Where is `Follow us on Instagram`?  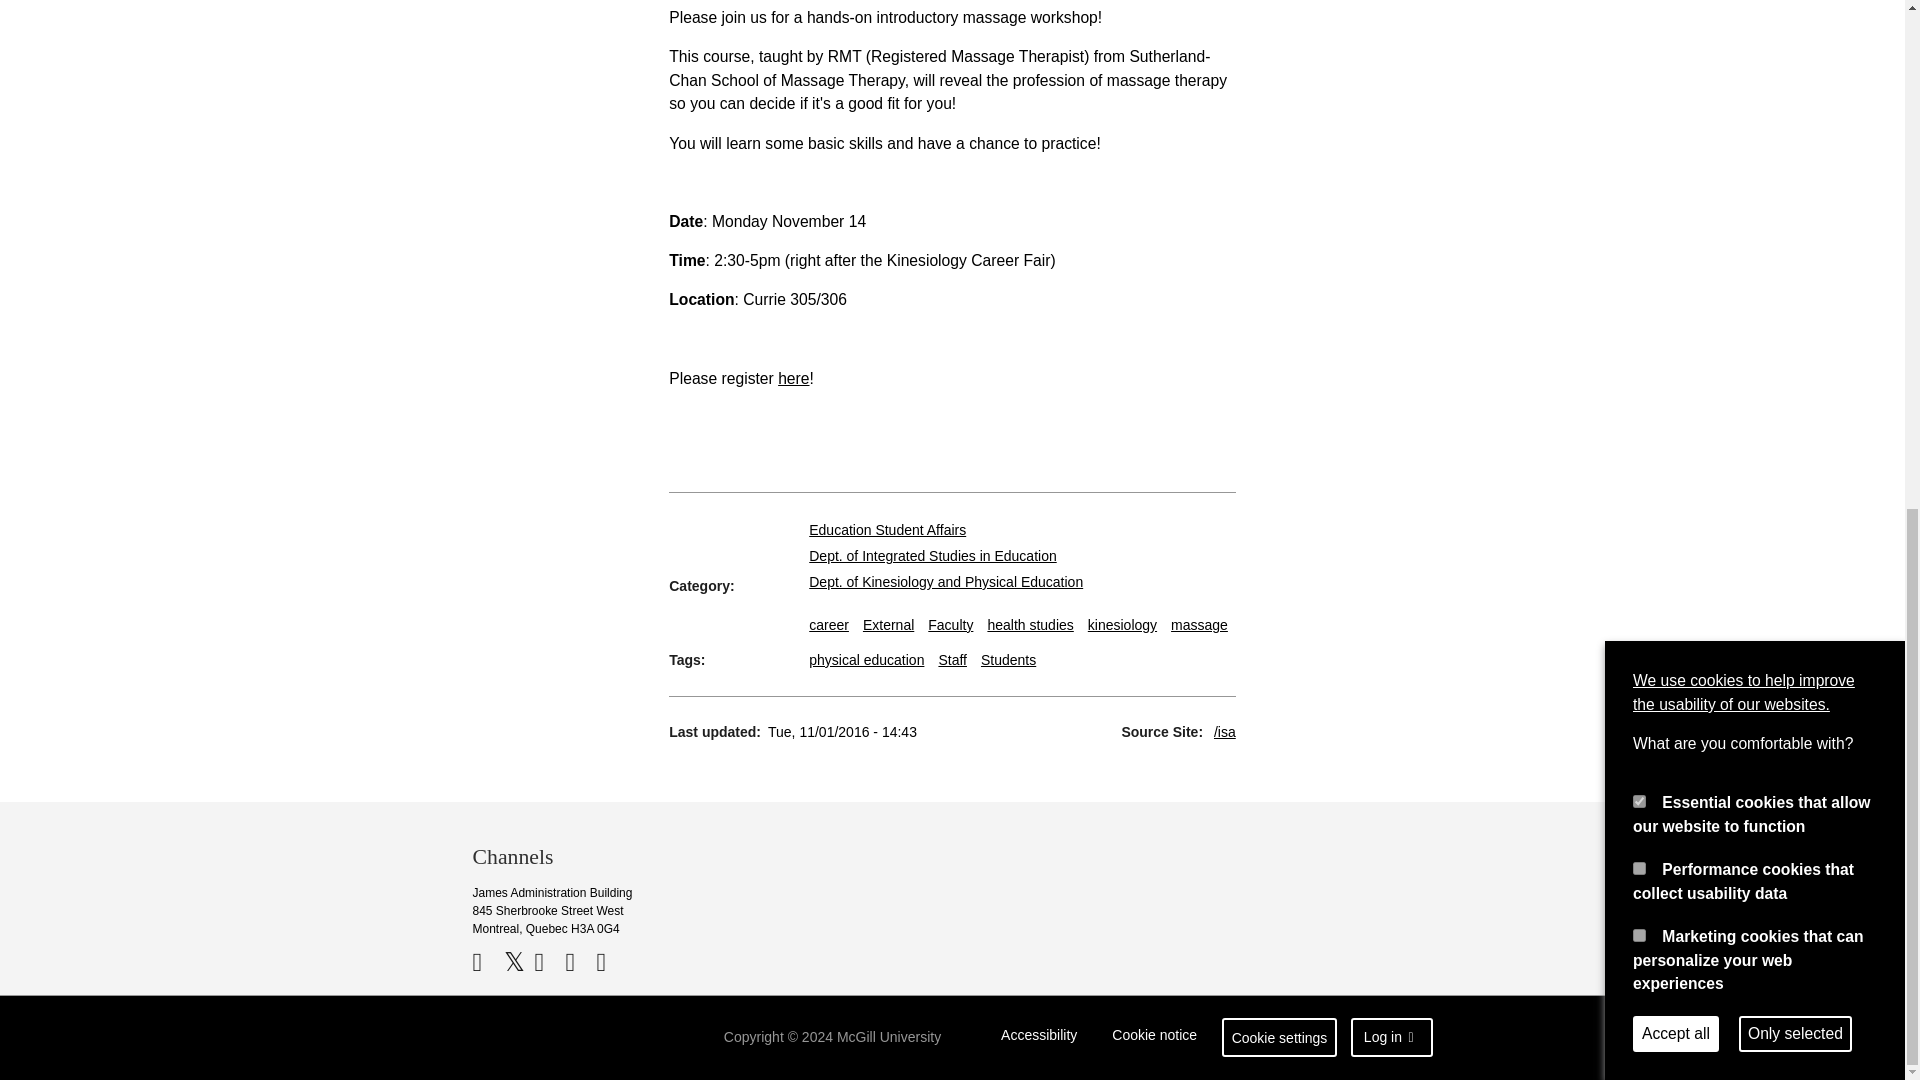 Follow us on Instagram is located at coordinates (608, 962).